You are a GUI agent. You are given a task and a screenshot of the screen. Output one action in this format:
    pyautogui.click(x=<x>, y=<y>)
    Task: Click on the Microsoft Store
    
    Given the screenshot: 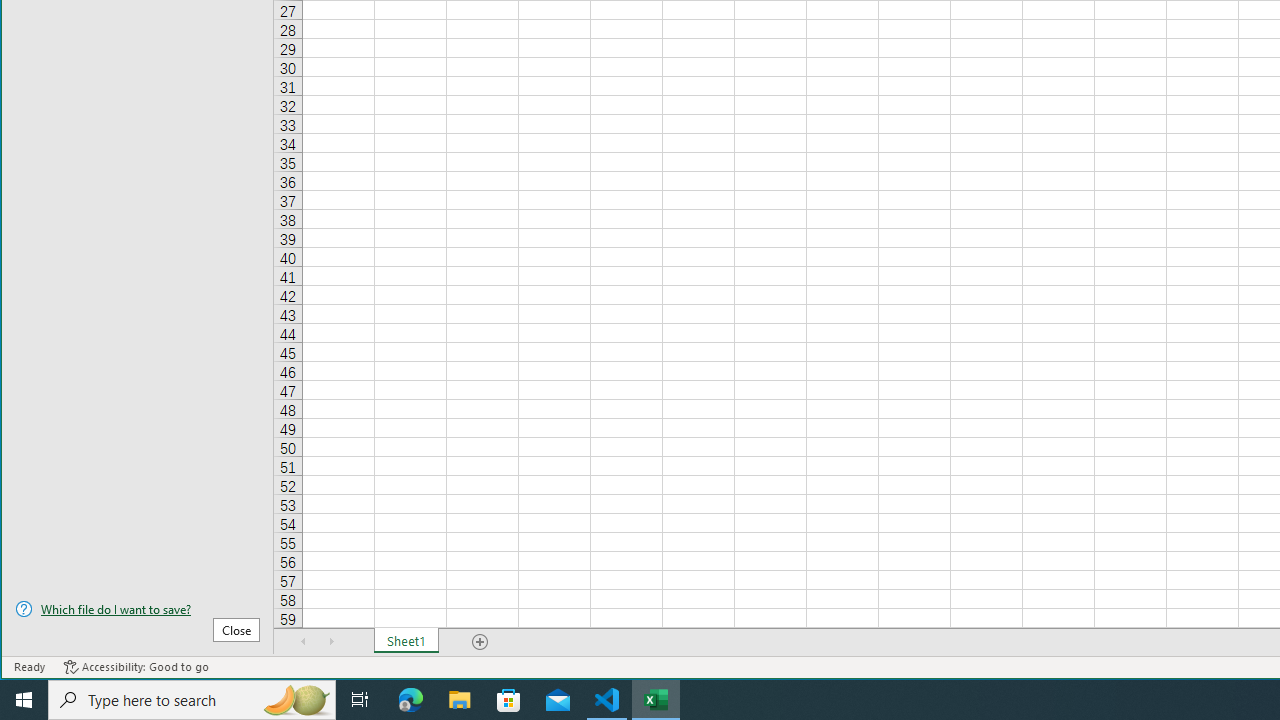 What is the action you would take?
    pyautogui.click(x=509, y=700)
    